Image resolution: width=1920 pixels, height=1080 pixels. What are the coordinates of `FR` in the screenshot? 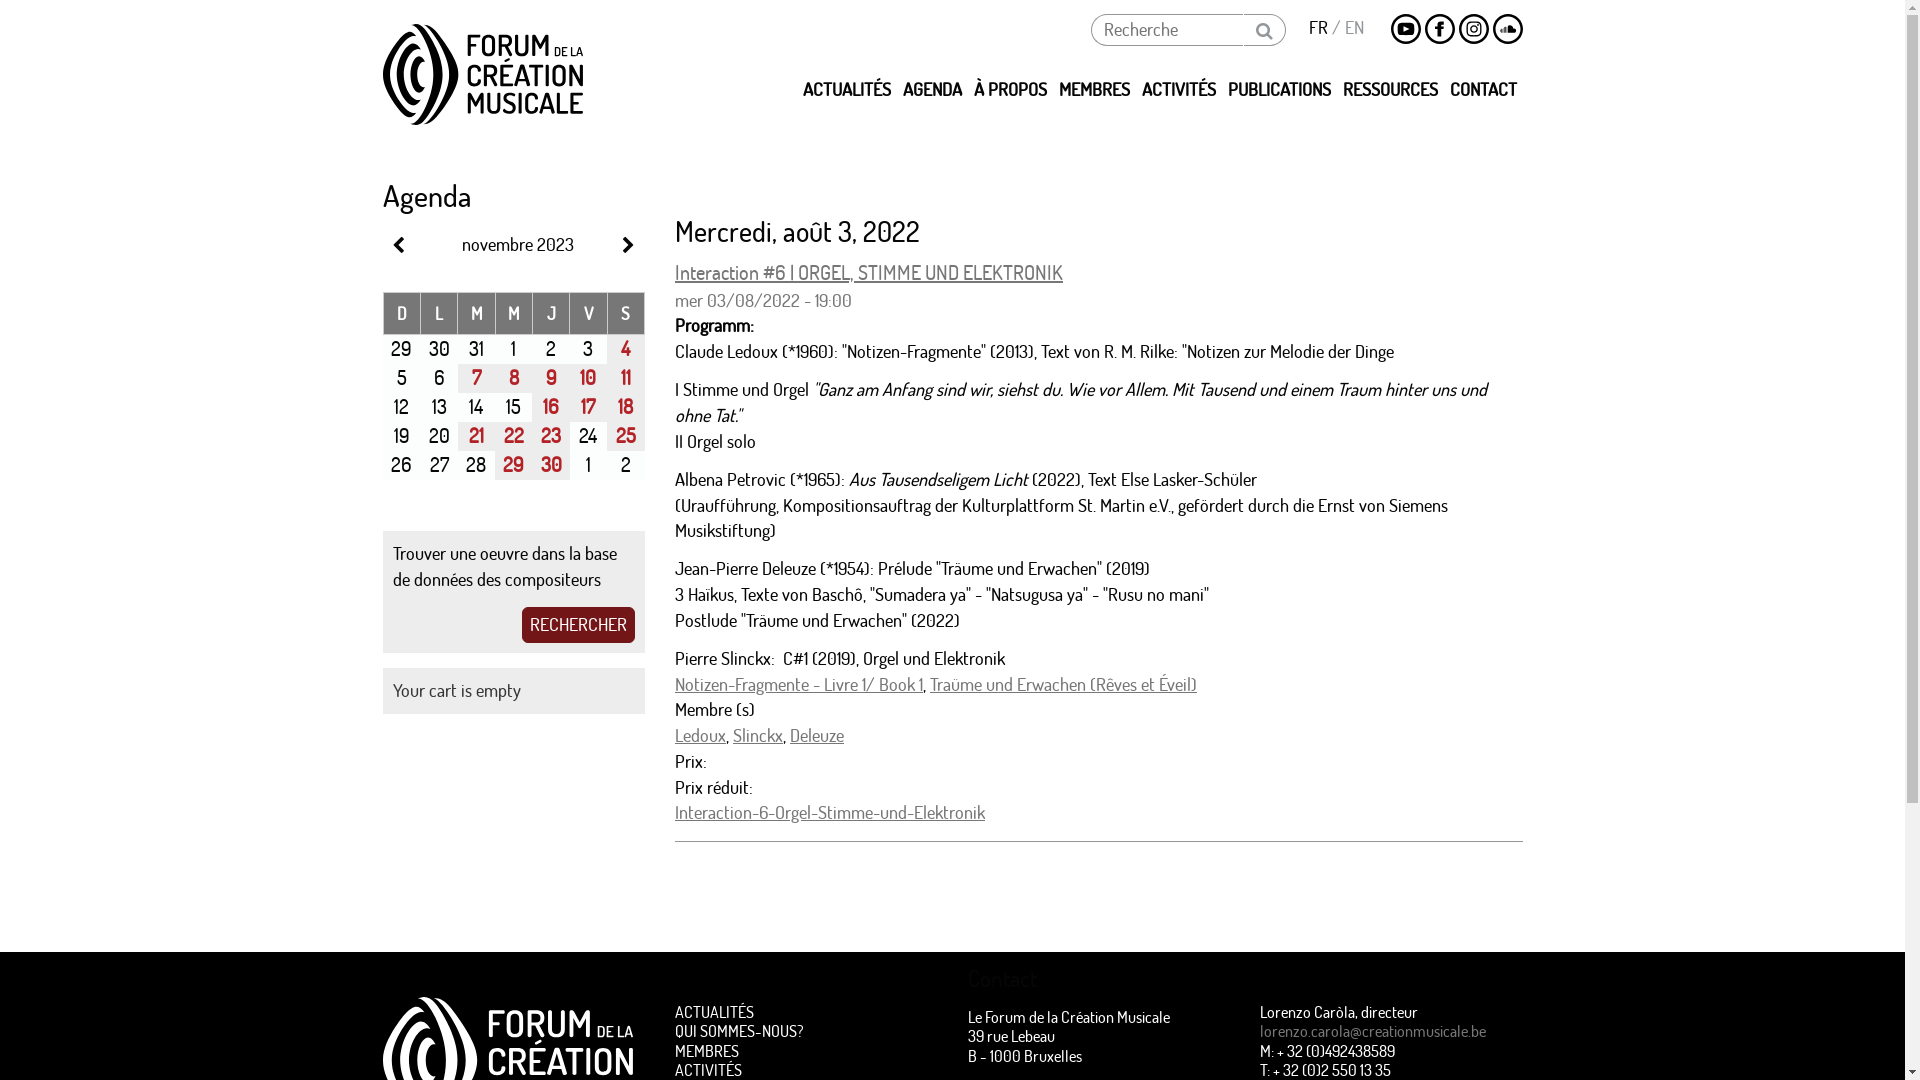 It's located at (1318, 27).